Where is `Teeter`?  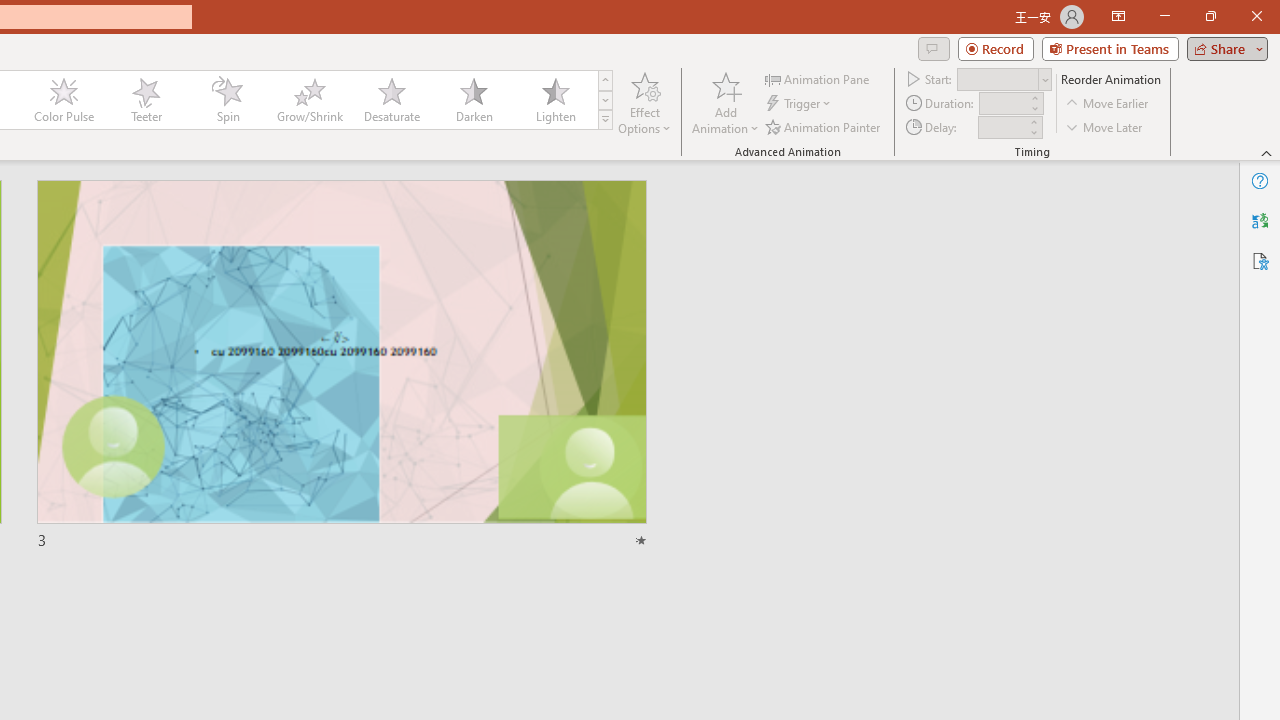 Teeter is located at coordinates (145, 100).